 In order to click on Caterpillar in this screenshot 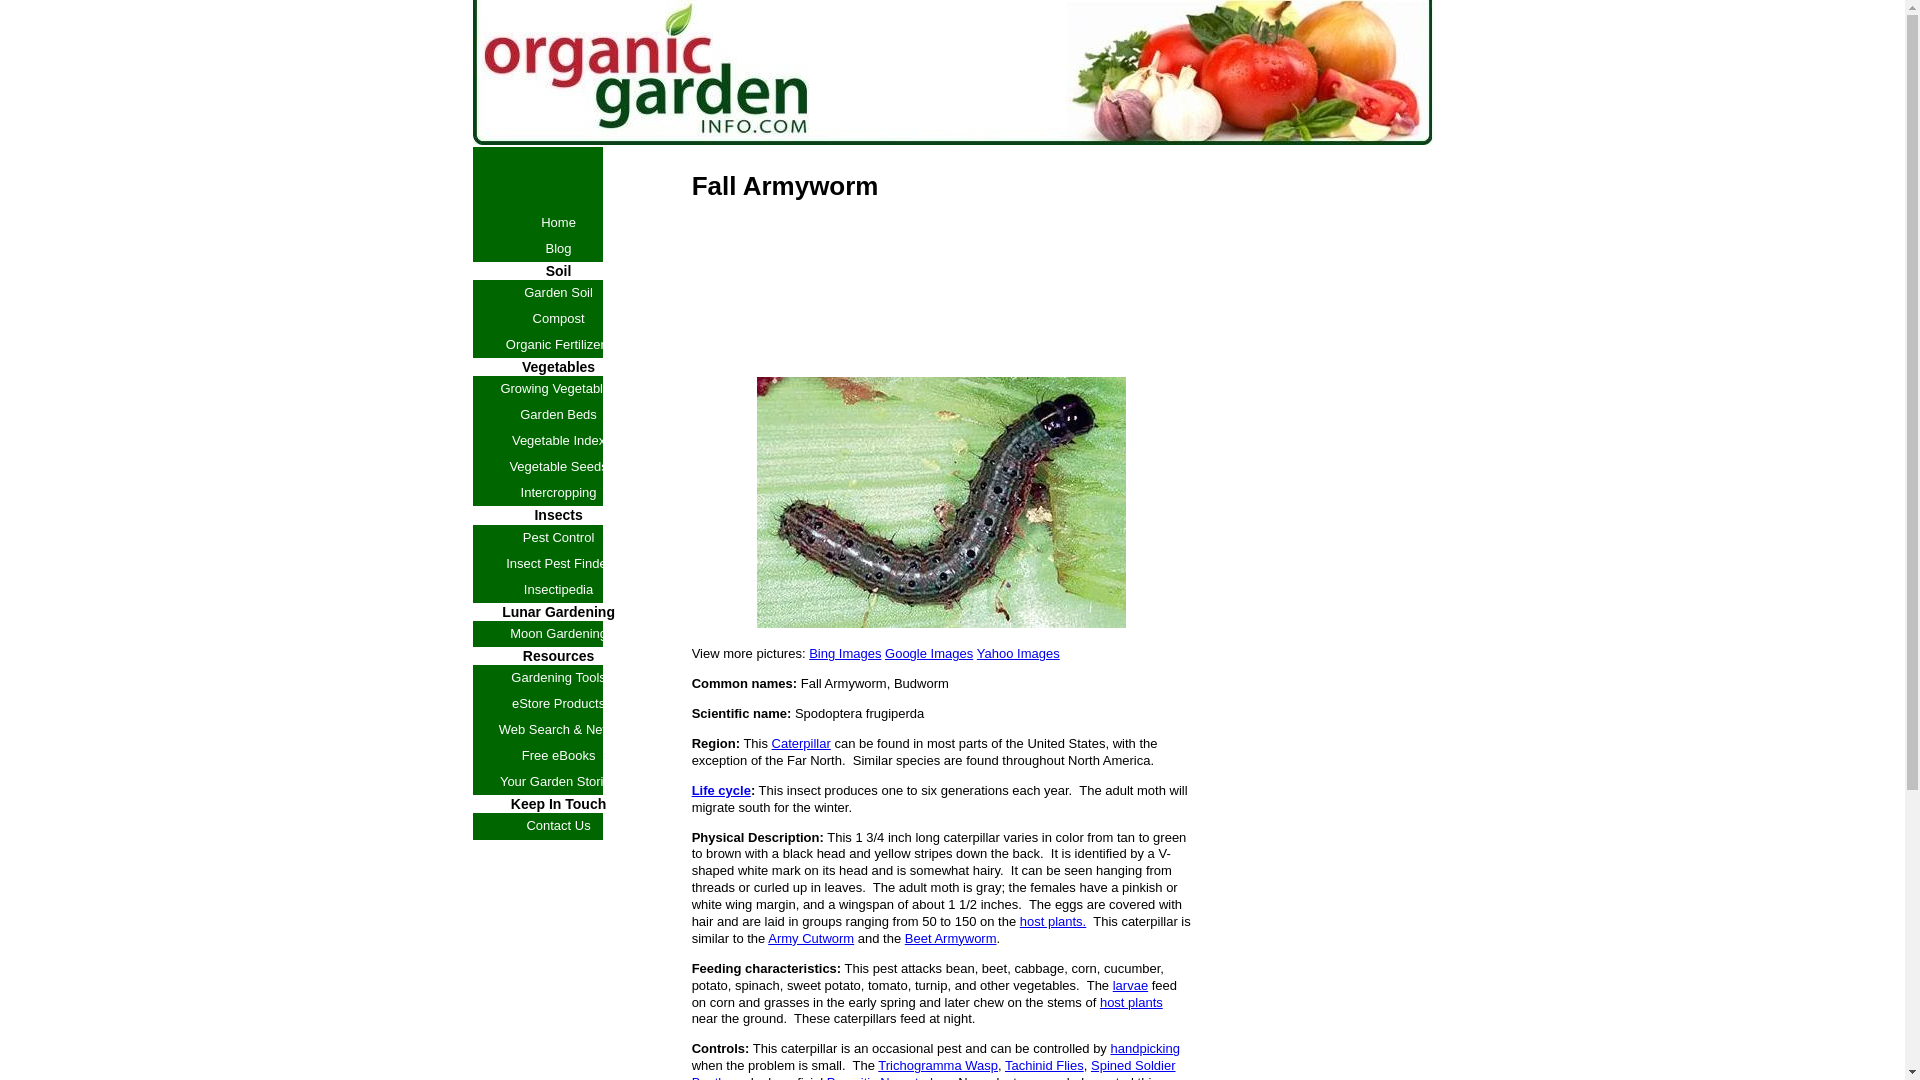, I will do `click(801, 742)`.